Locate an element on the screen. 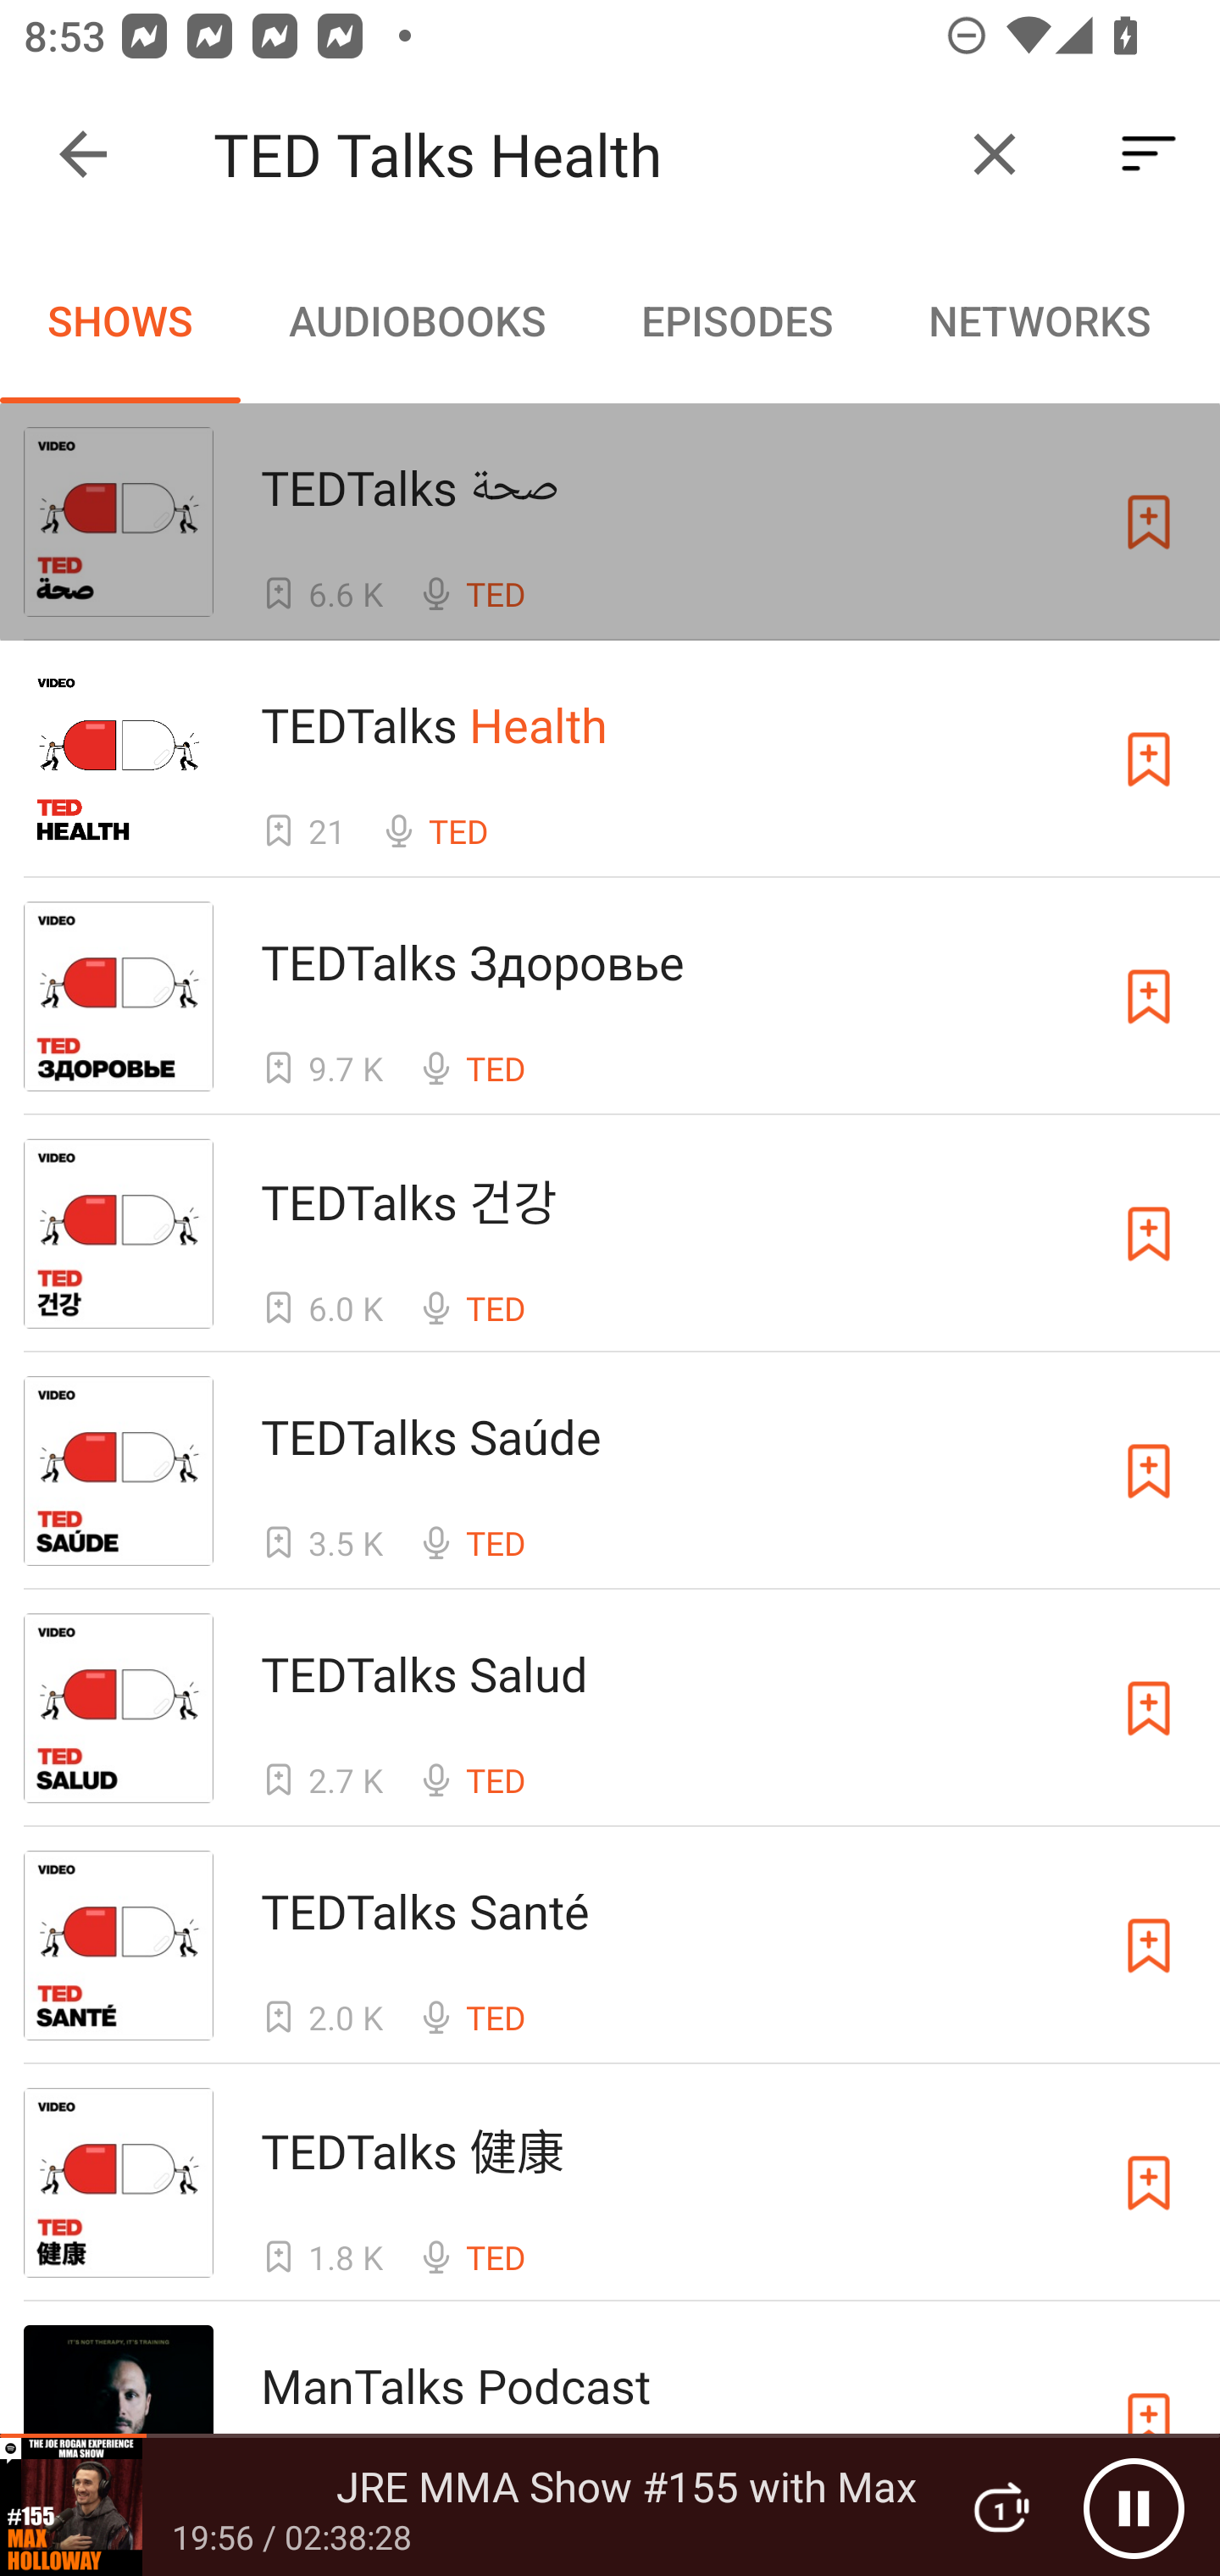 Image resolution: width=1220 pixels, height=2576 pixels. TEDTalks 건강 TEDTalks 건강  6.0 K  TED Subscribe is located at coordinates (610, 1234).